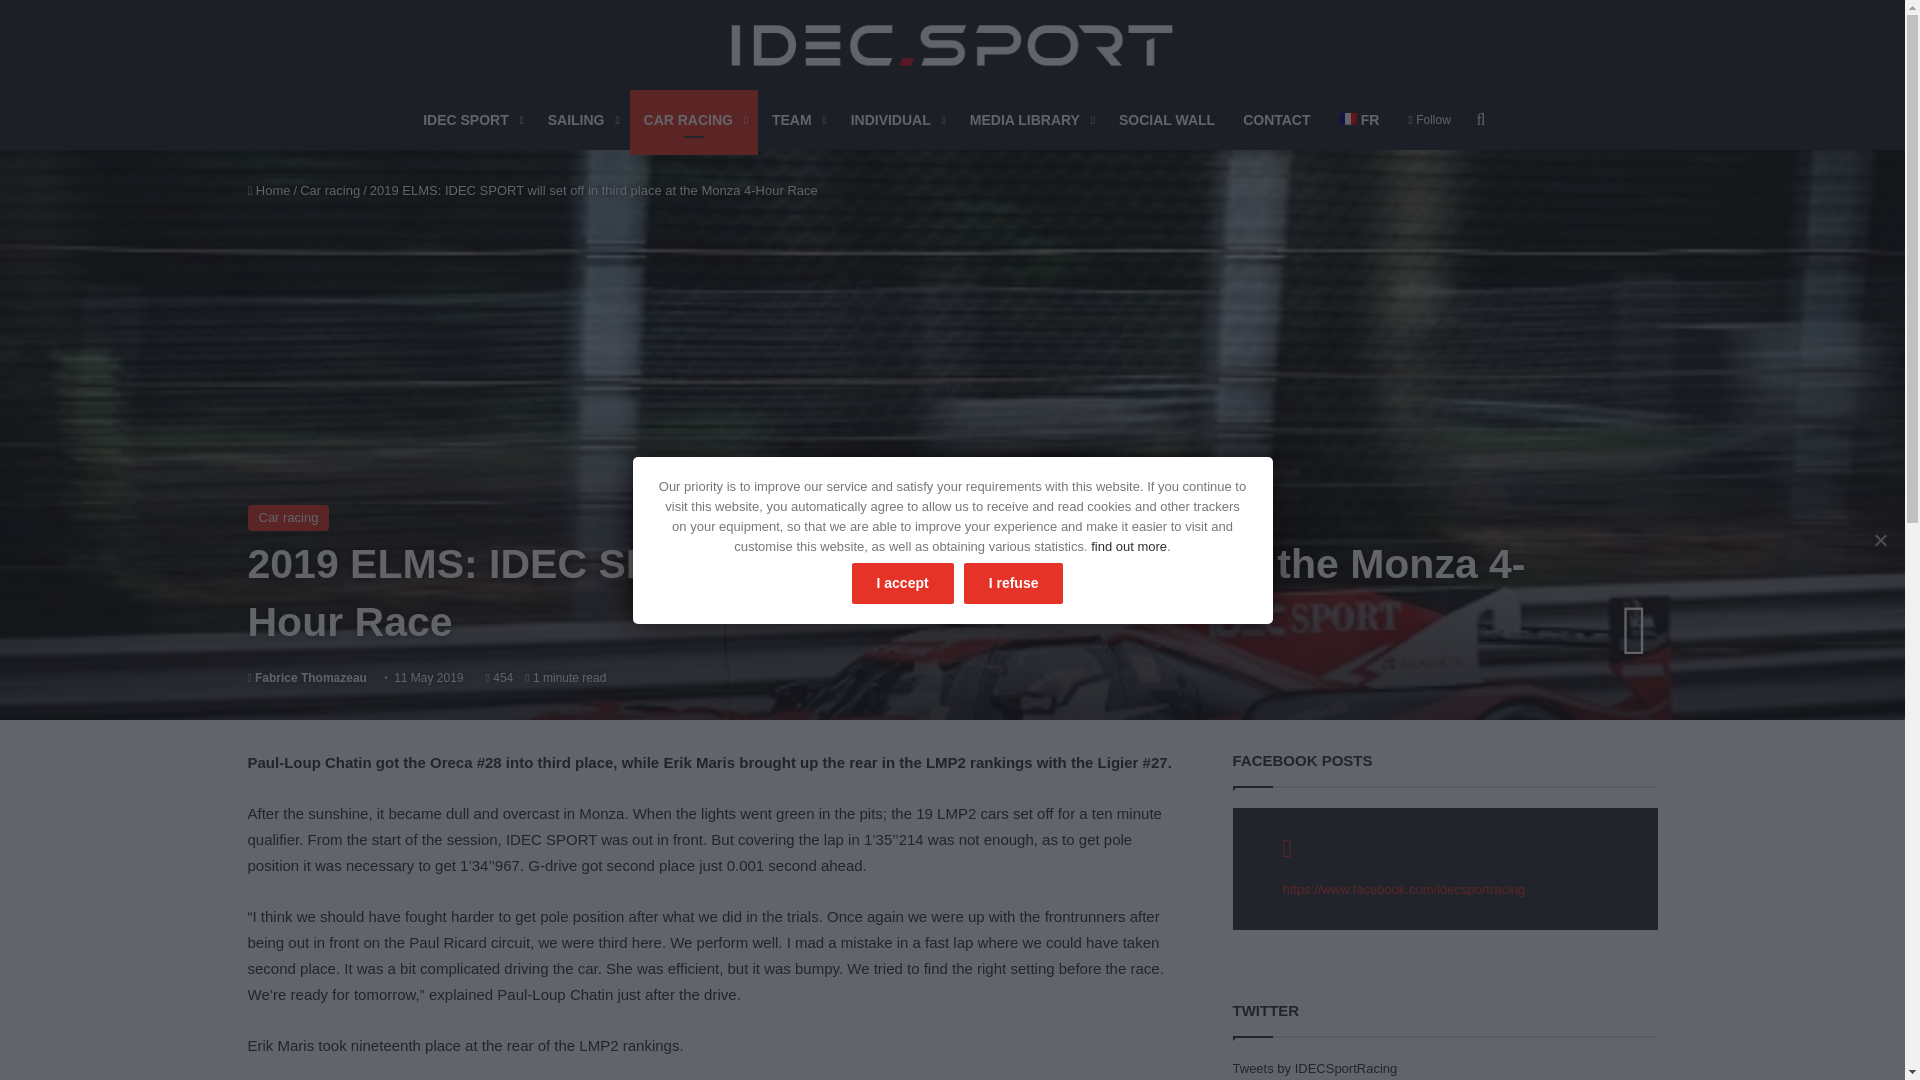  What do you see at coordinates (952, 44) in the screenshot?
I see `IDEC SPORT` at bounding box center [952, 44].